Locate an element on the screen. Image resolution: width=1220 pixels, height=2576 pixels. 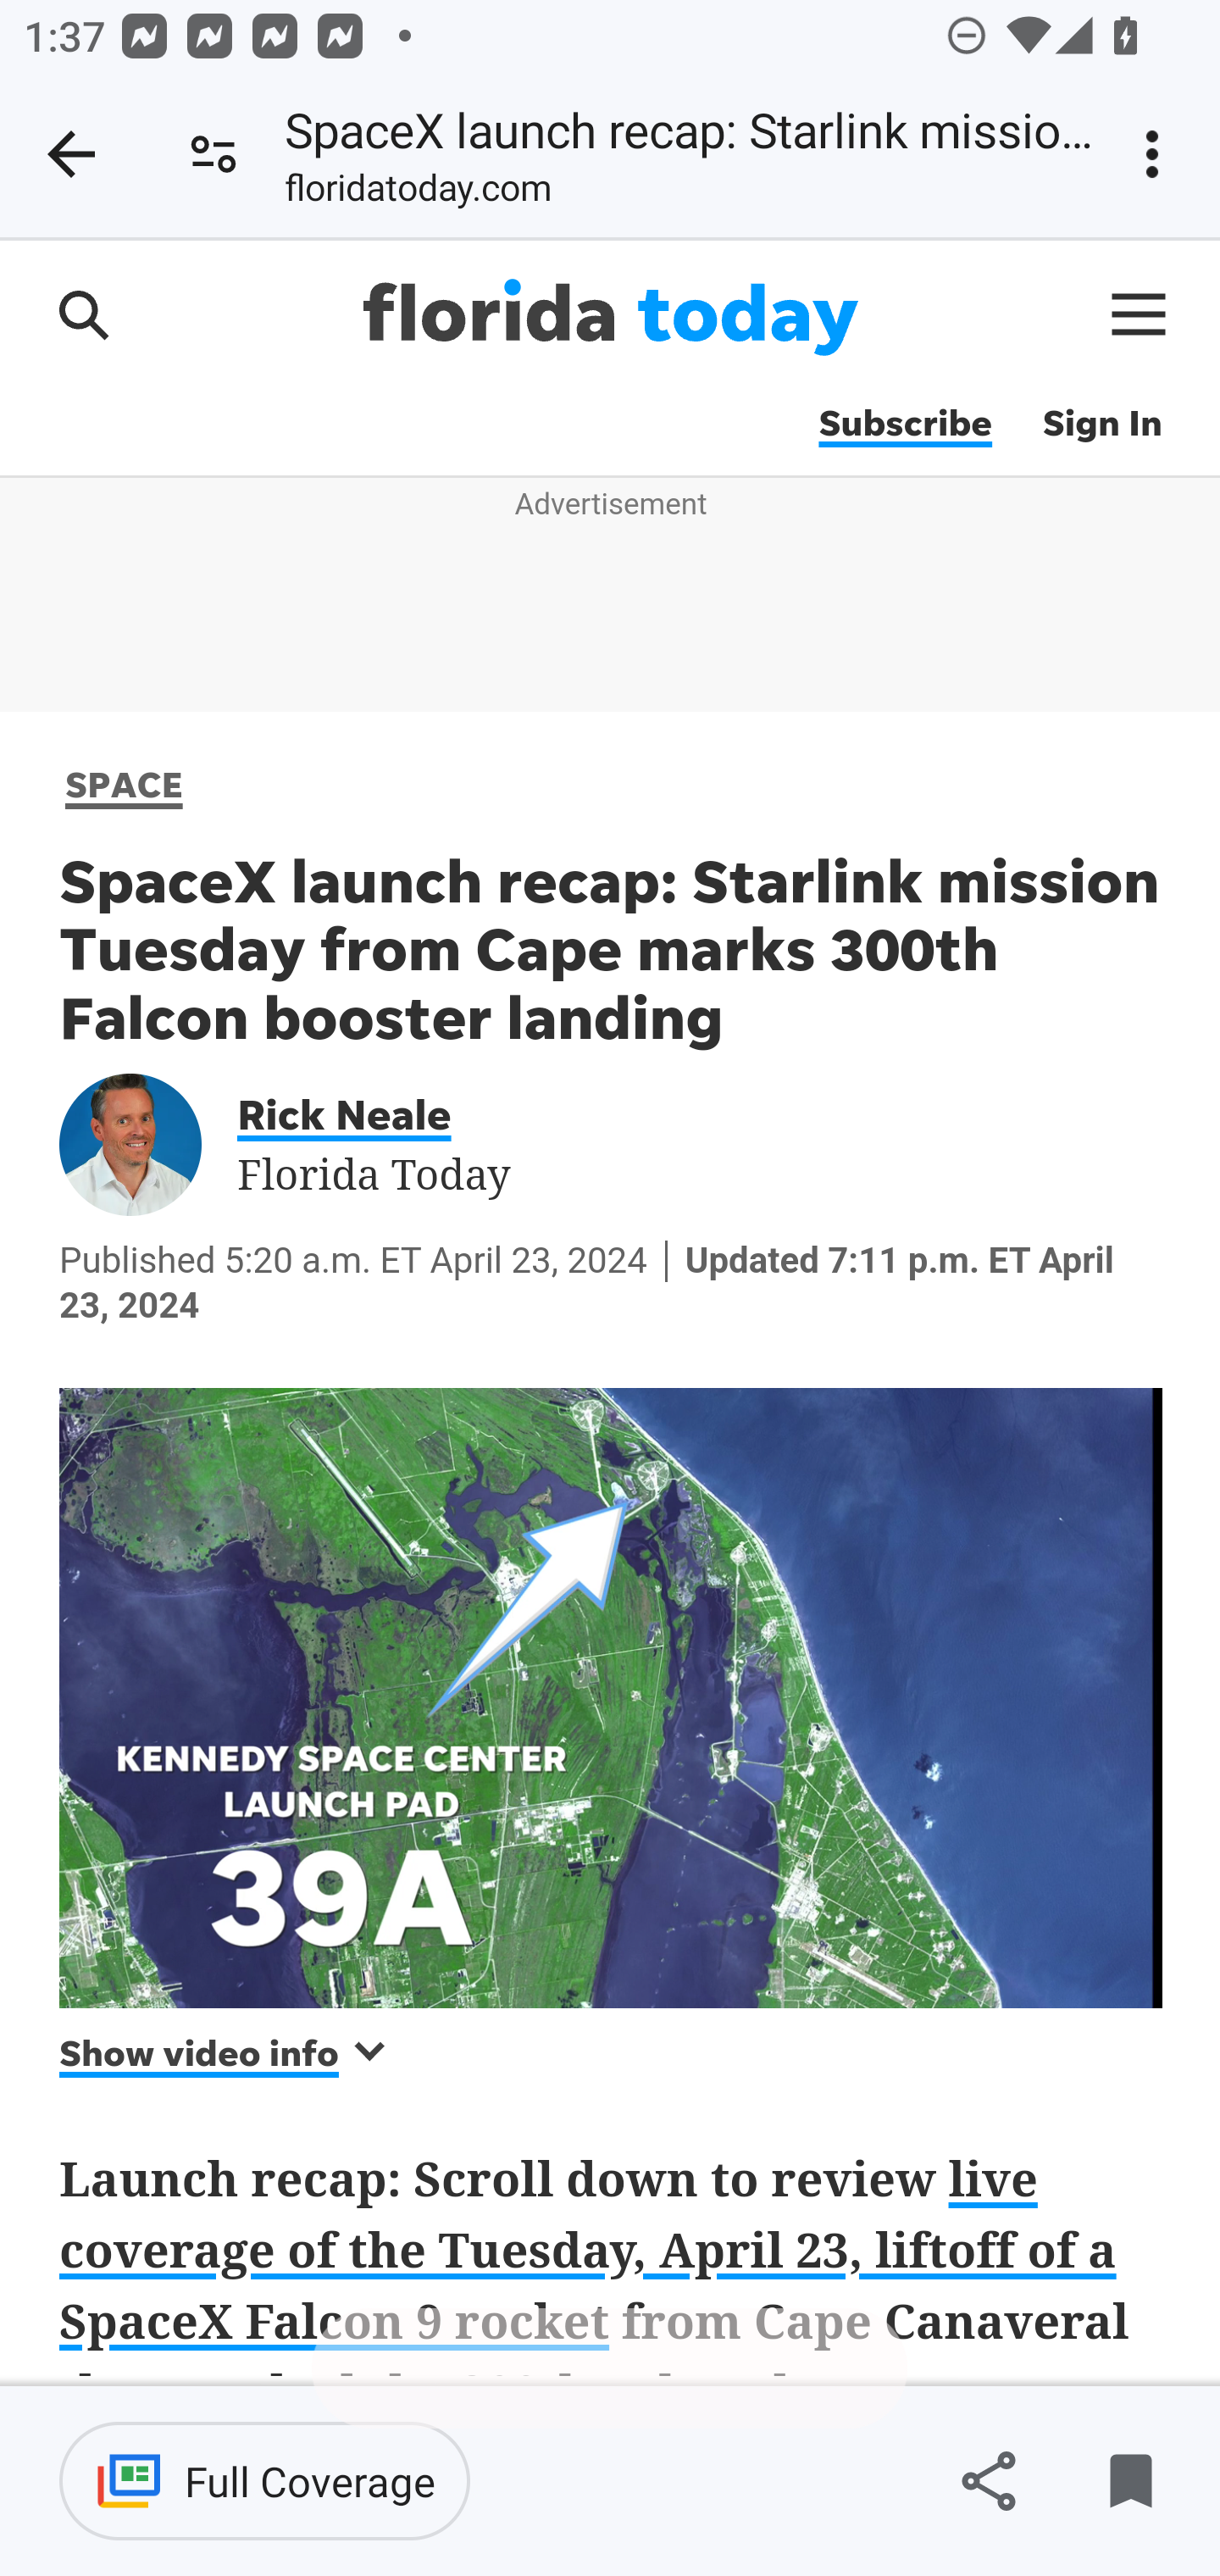
Rick Neale is located at coordinates (366, 1112).